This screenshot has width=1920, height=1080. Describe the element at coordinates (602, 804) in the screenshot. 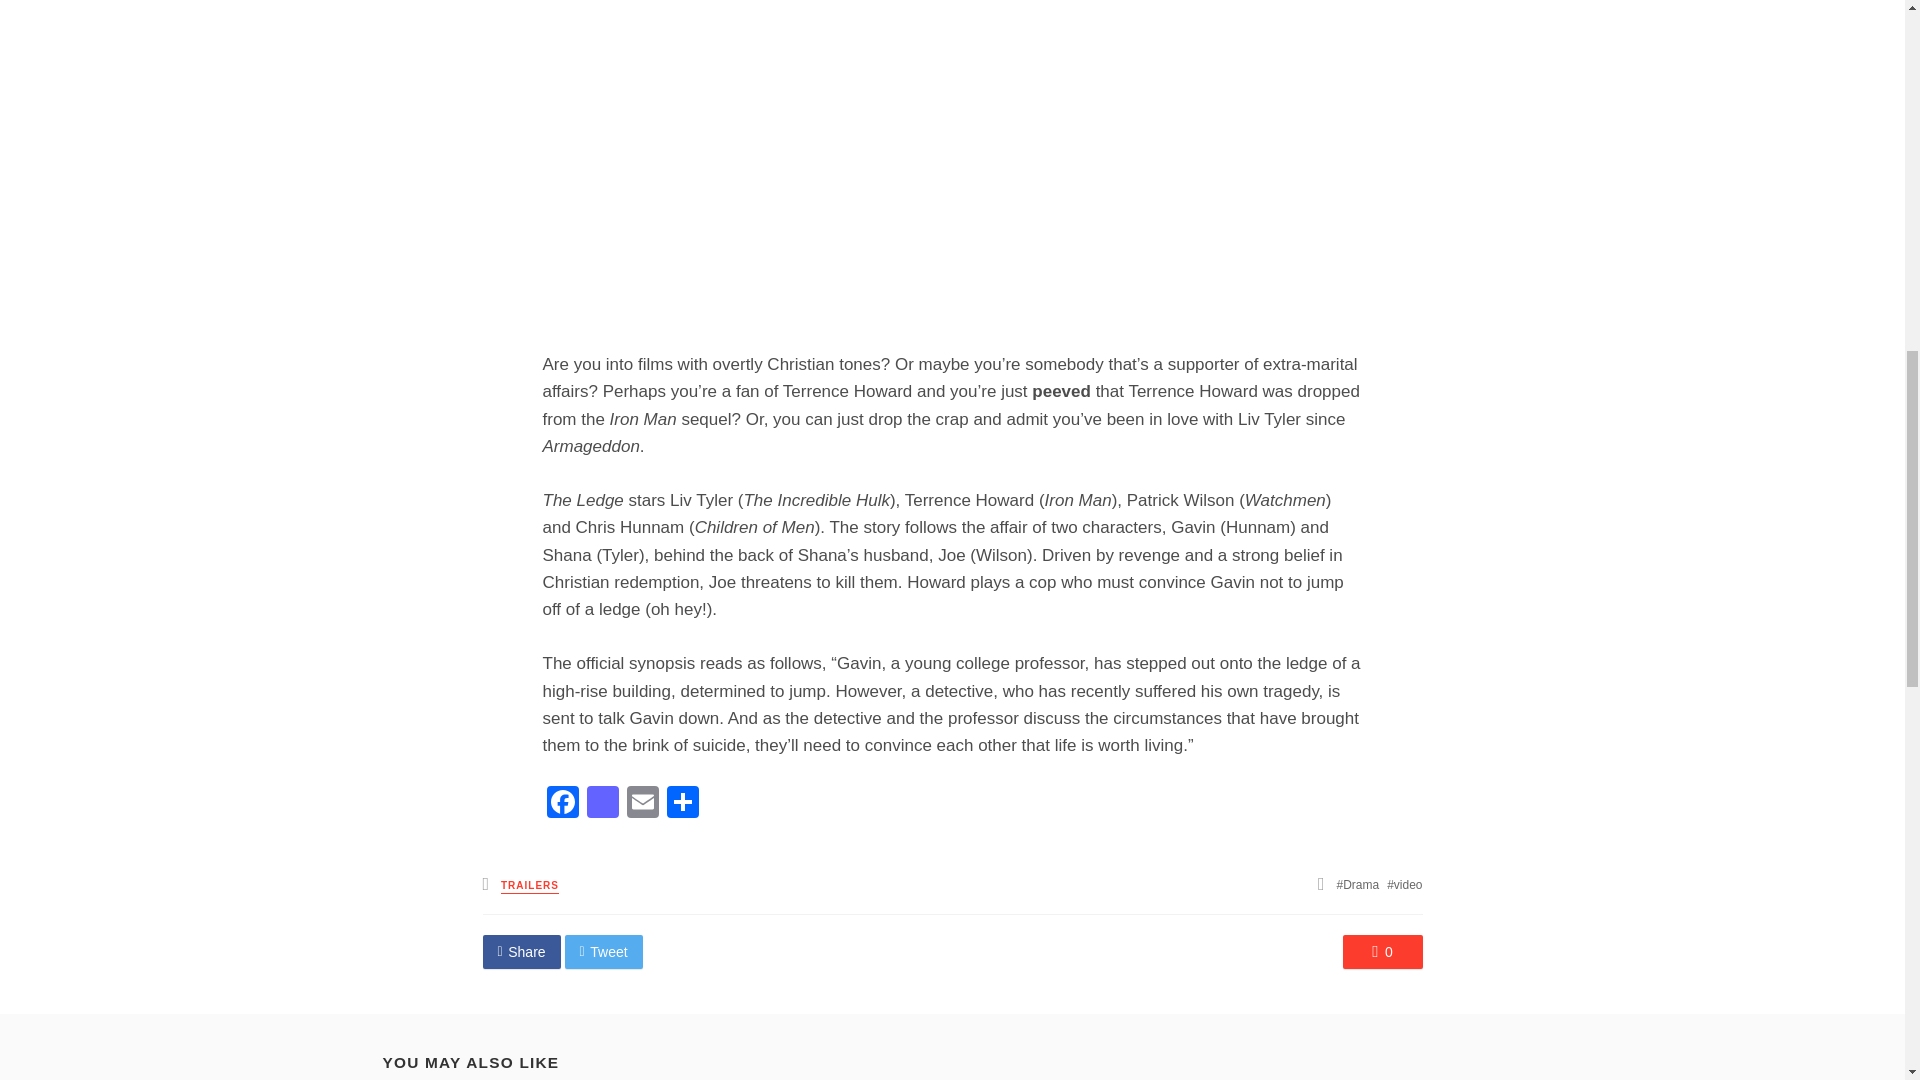

I see `Mastodon` at that location.